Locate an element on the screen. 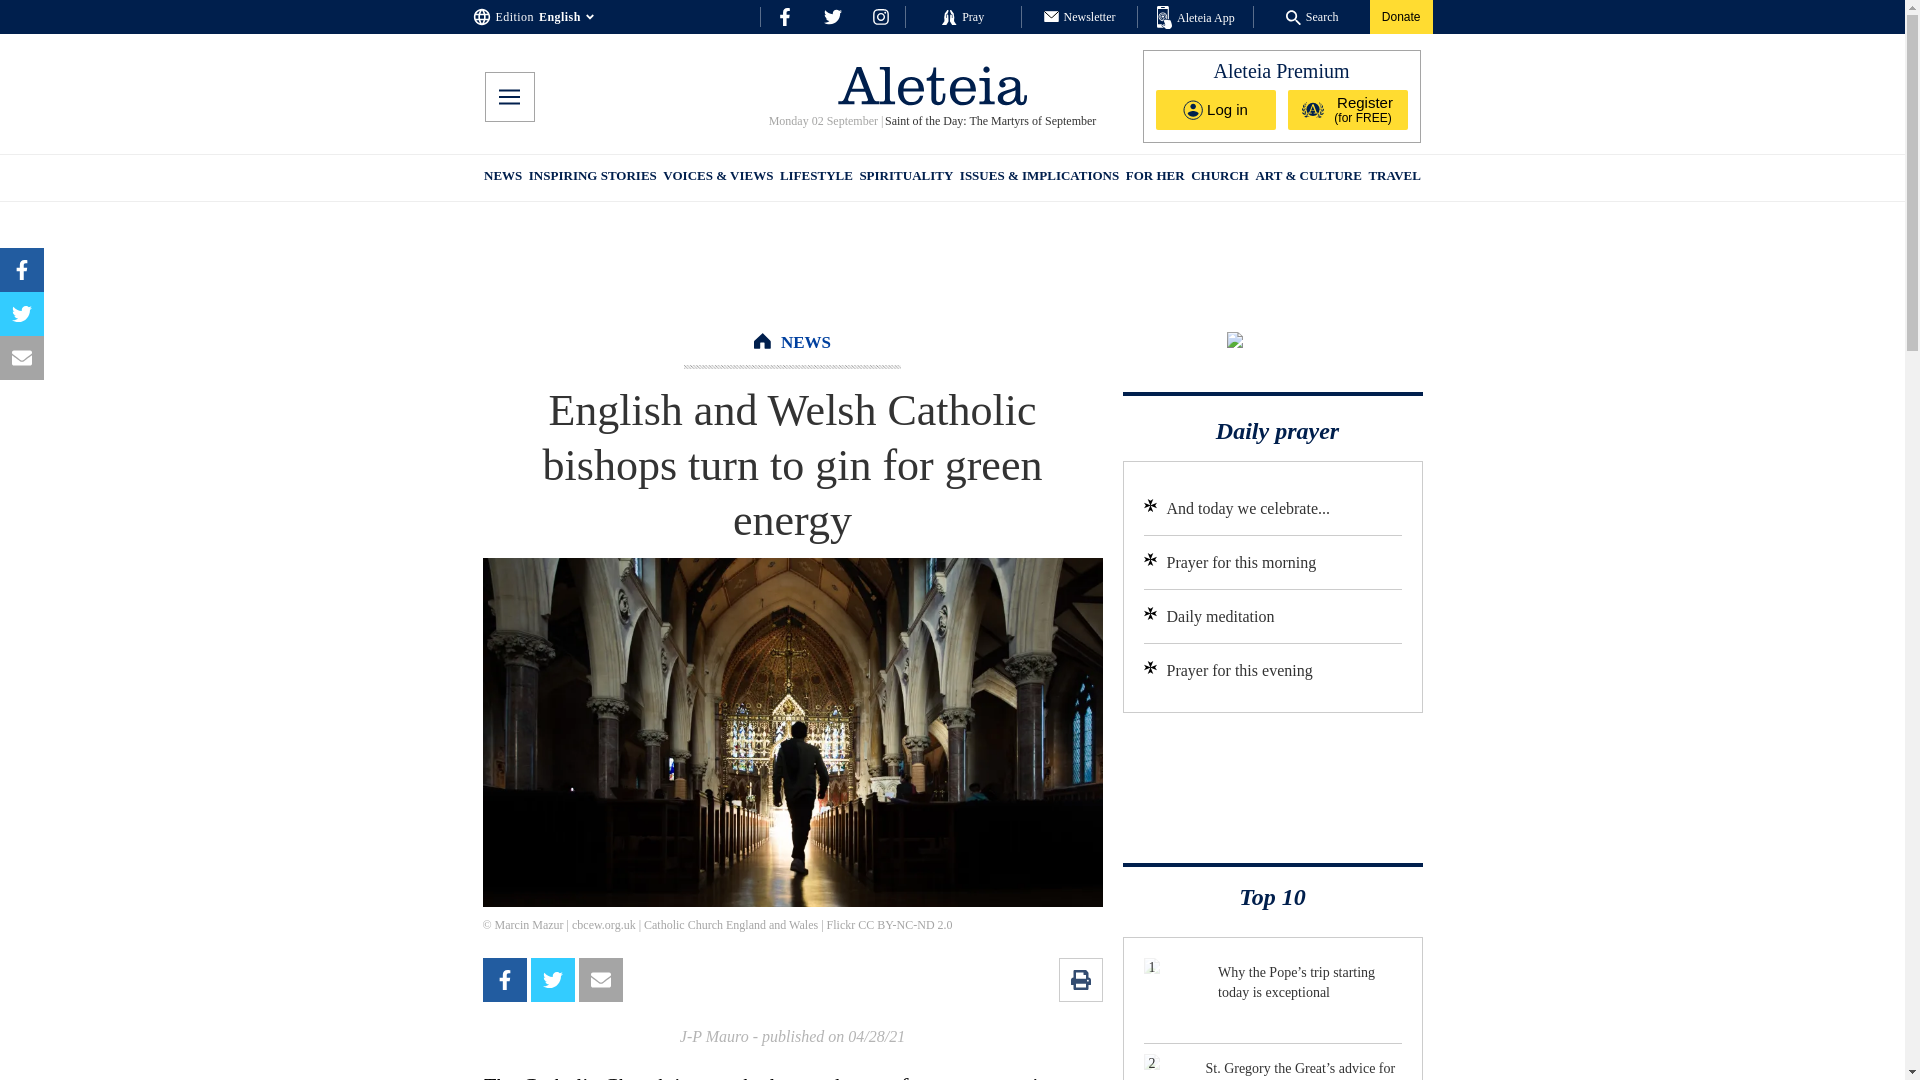 This screenshot has height=1080, width=1920. J-P Mauro is located at coordinates (714, 1036).